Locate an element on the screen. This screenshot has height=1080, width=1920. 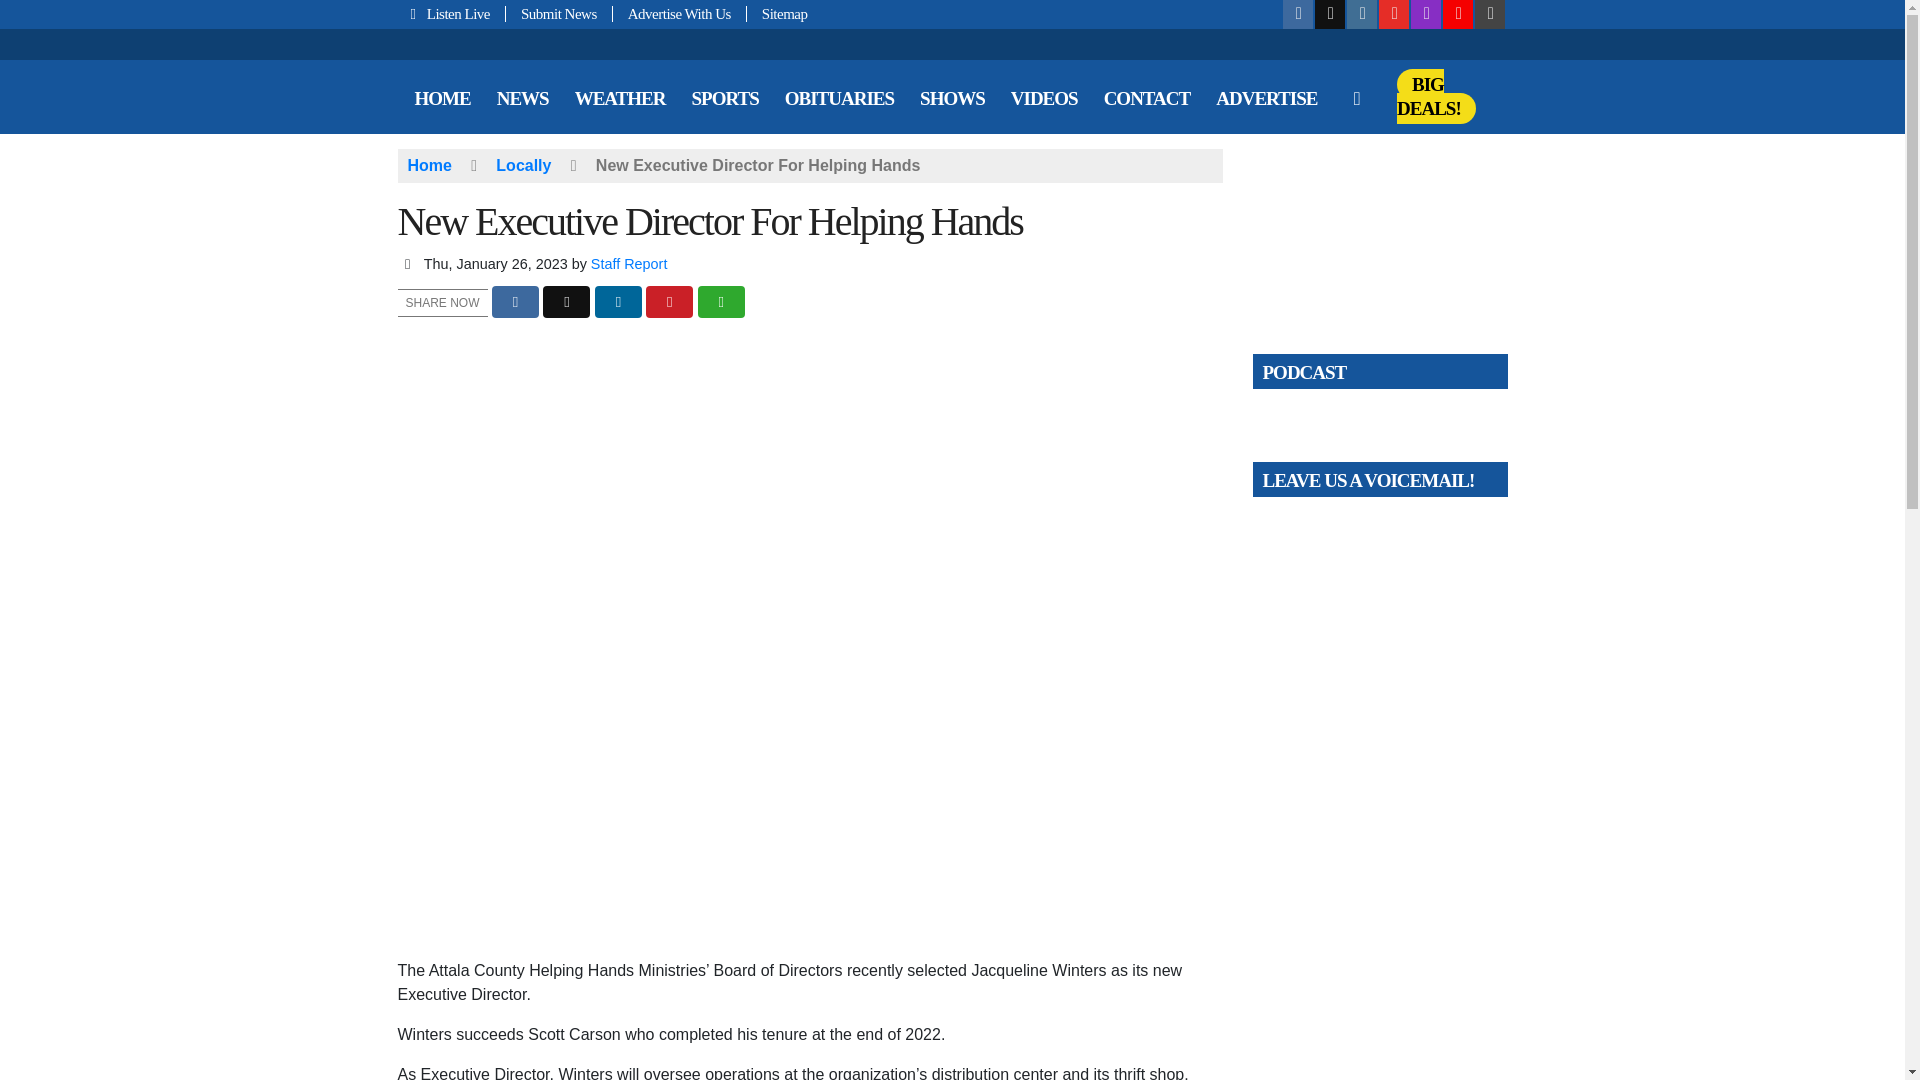
Follow us on Youtube is located at coordinates (1394, 14).